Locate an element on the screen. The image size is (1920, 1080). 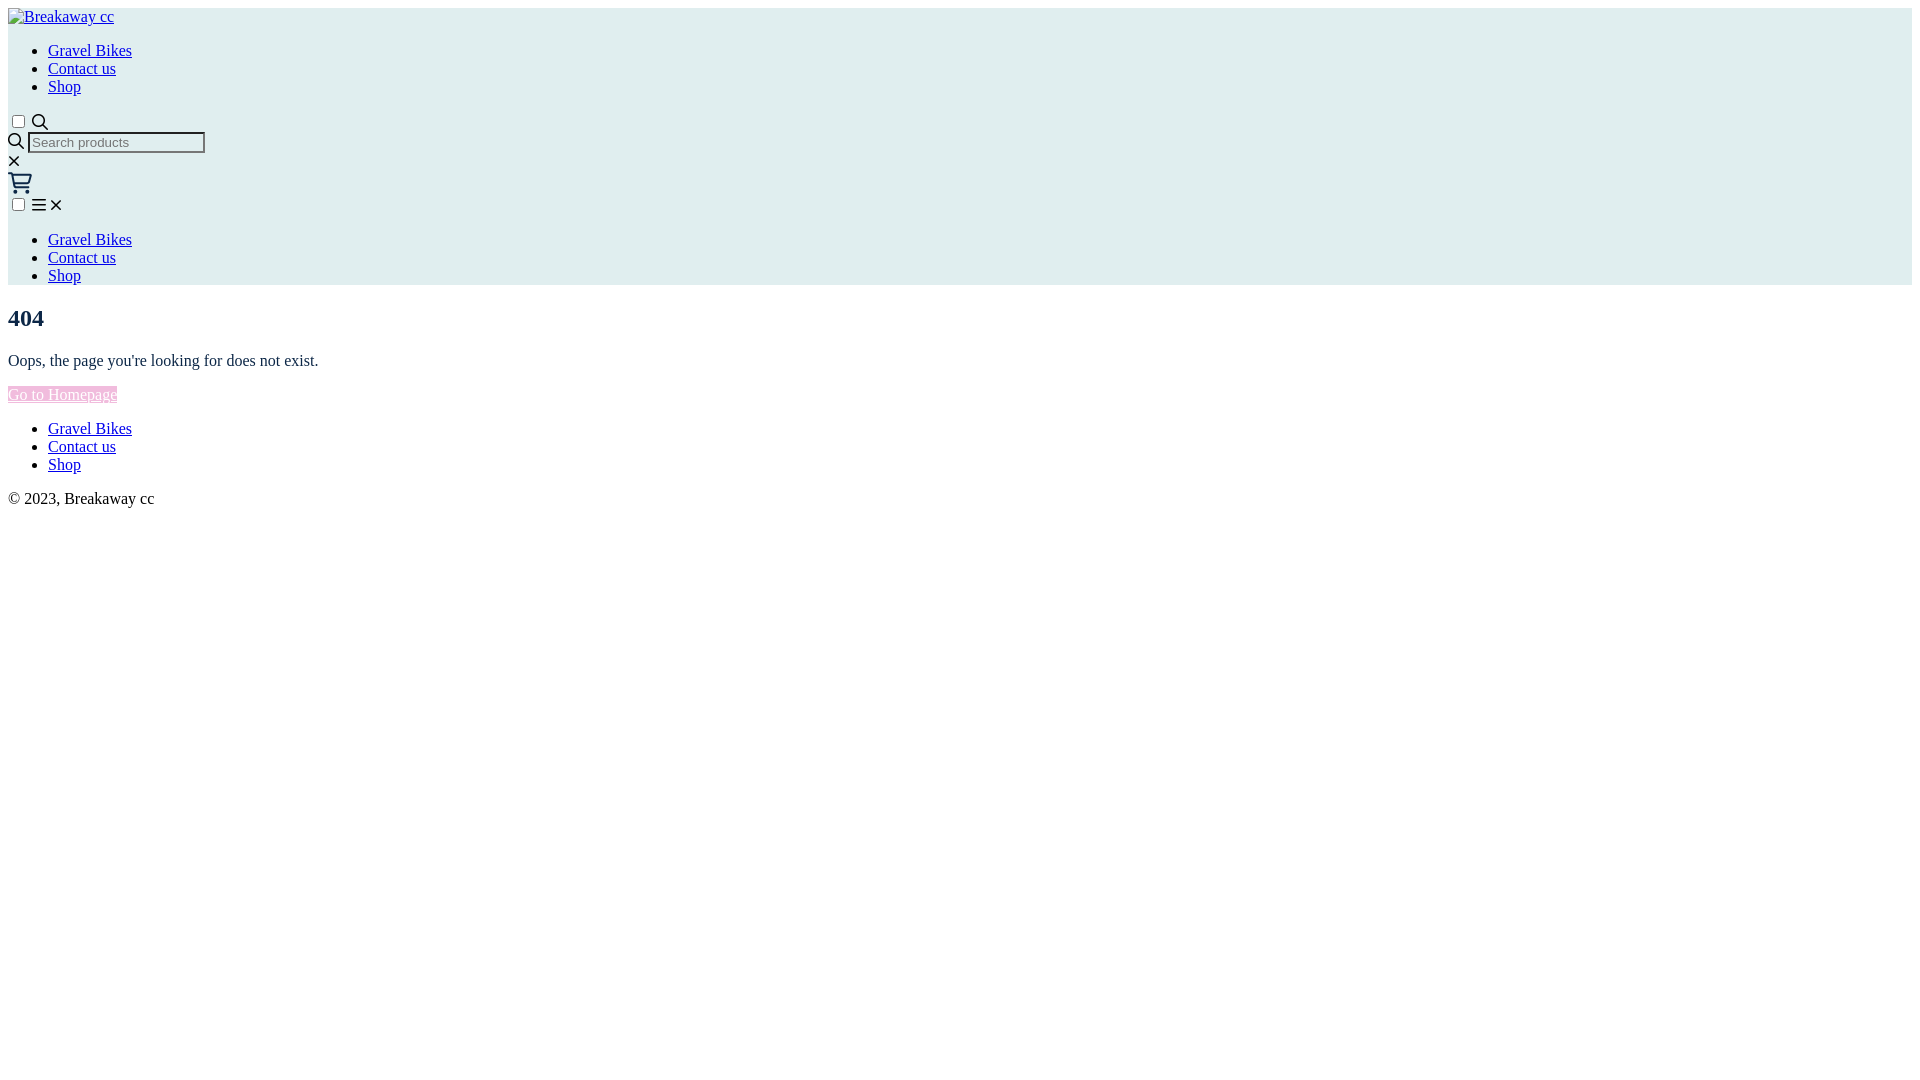
Contact us is located at coordinates (82, 68).